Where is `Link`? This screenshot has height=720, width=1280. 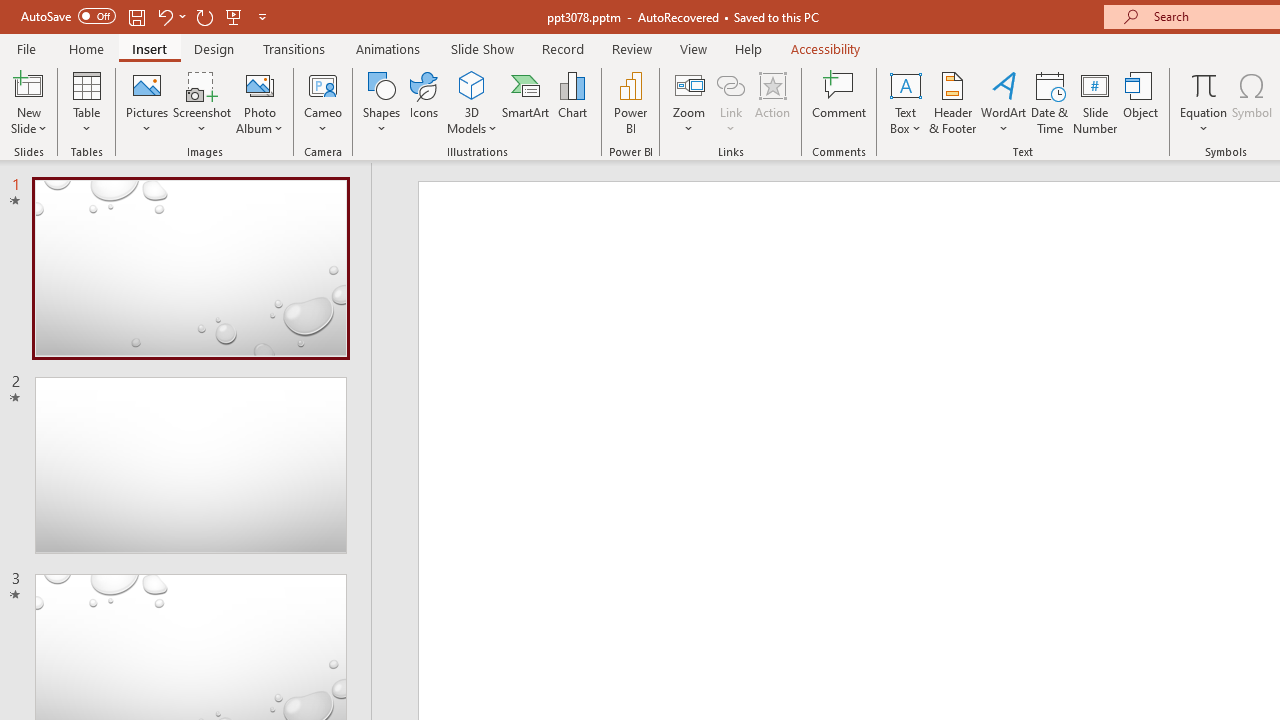
Link is located at coordinates (731, 84).